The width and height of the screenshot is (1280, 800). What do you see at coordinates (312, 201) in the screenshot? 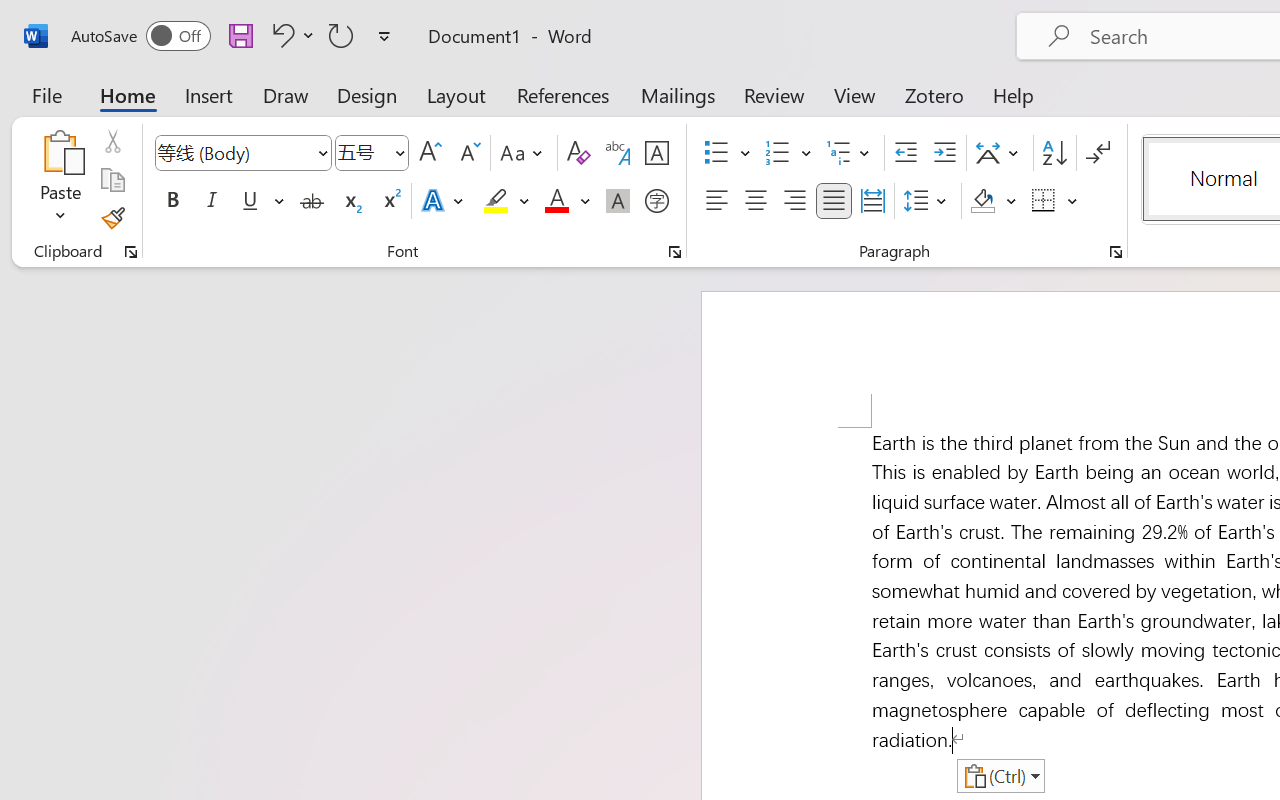
I see `Strikethrough` at bounding box center [312, 201].